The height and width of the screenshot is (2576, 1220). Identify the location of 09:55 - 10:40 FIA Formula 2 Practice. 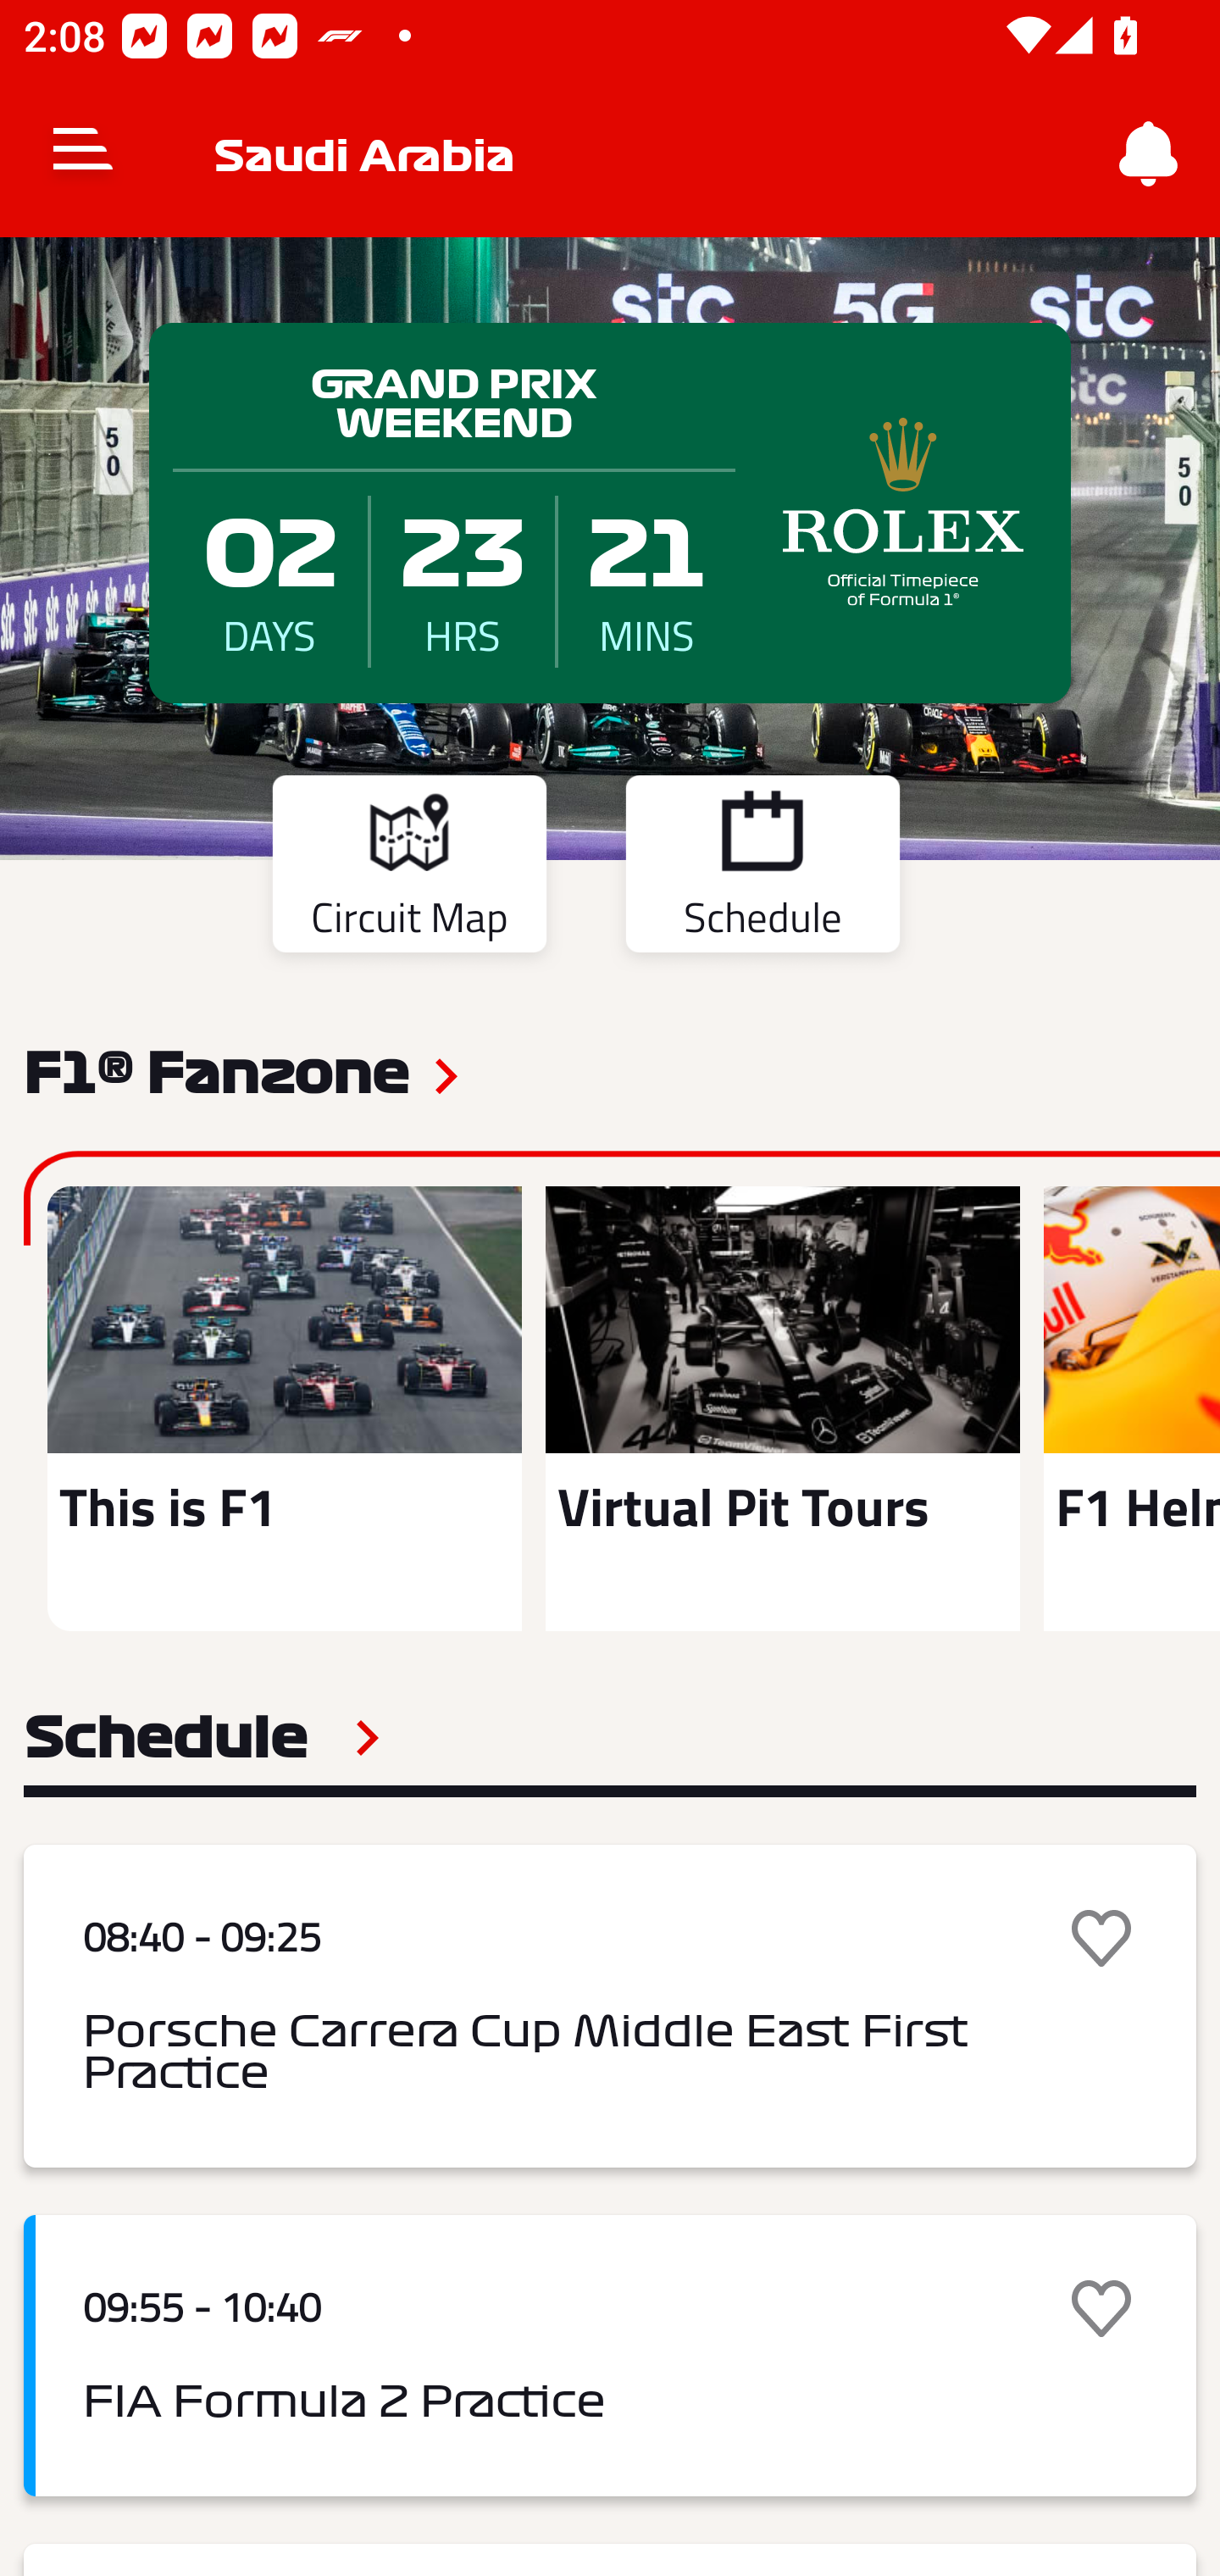
(610, 2356).